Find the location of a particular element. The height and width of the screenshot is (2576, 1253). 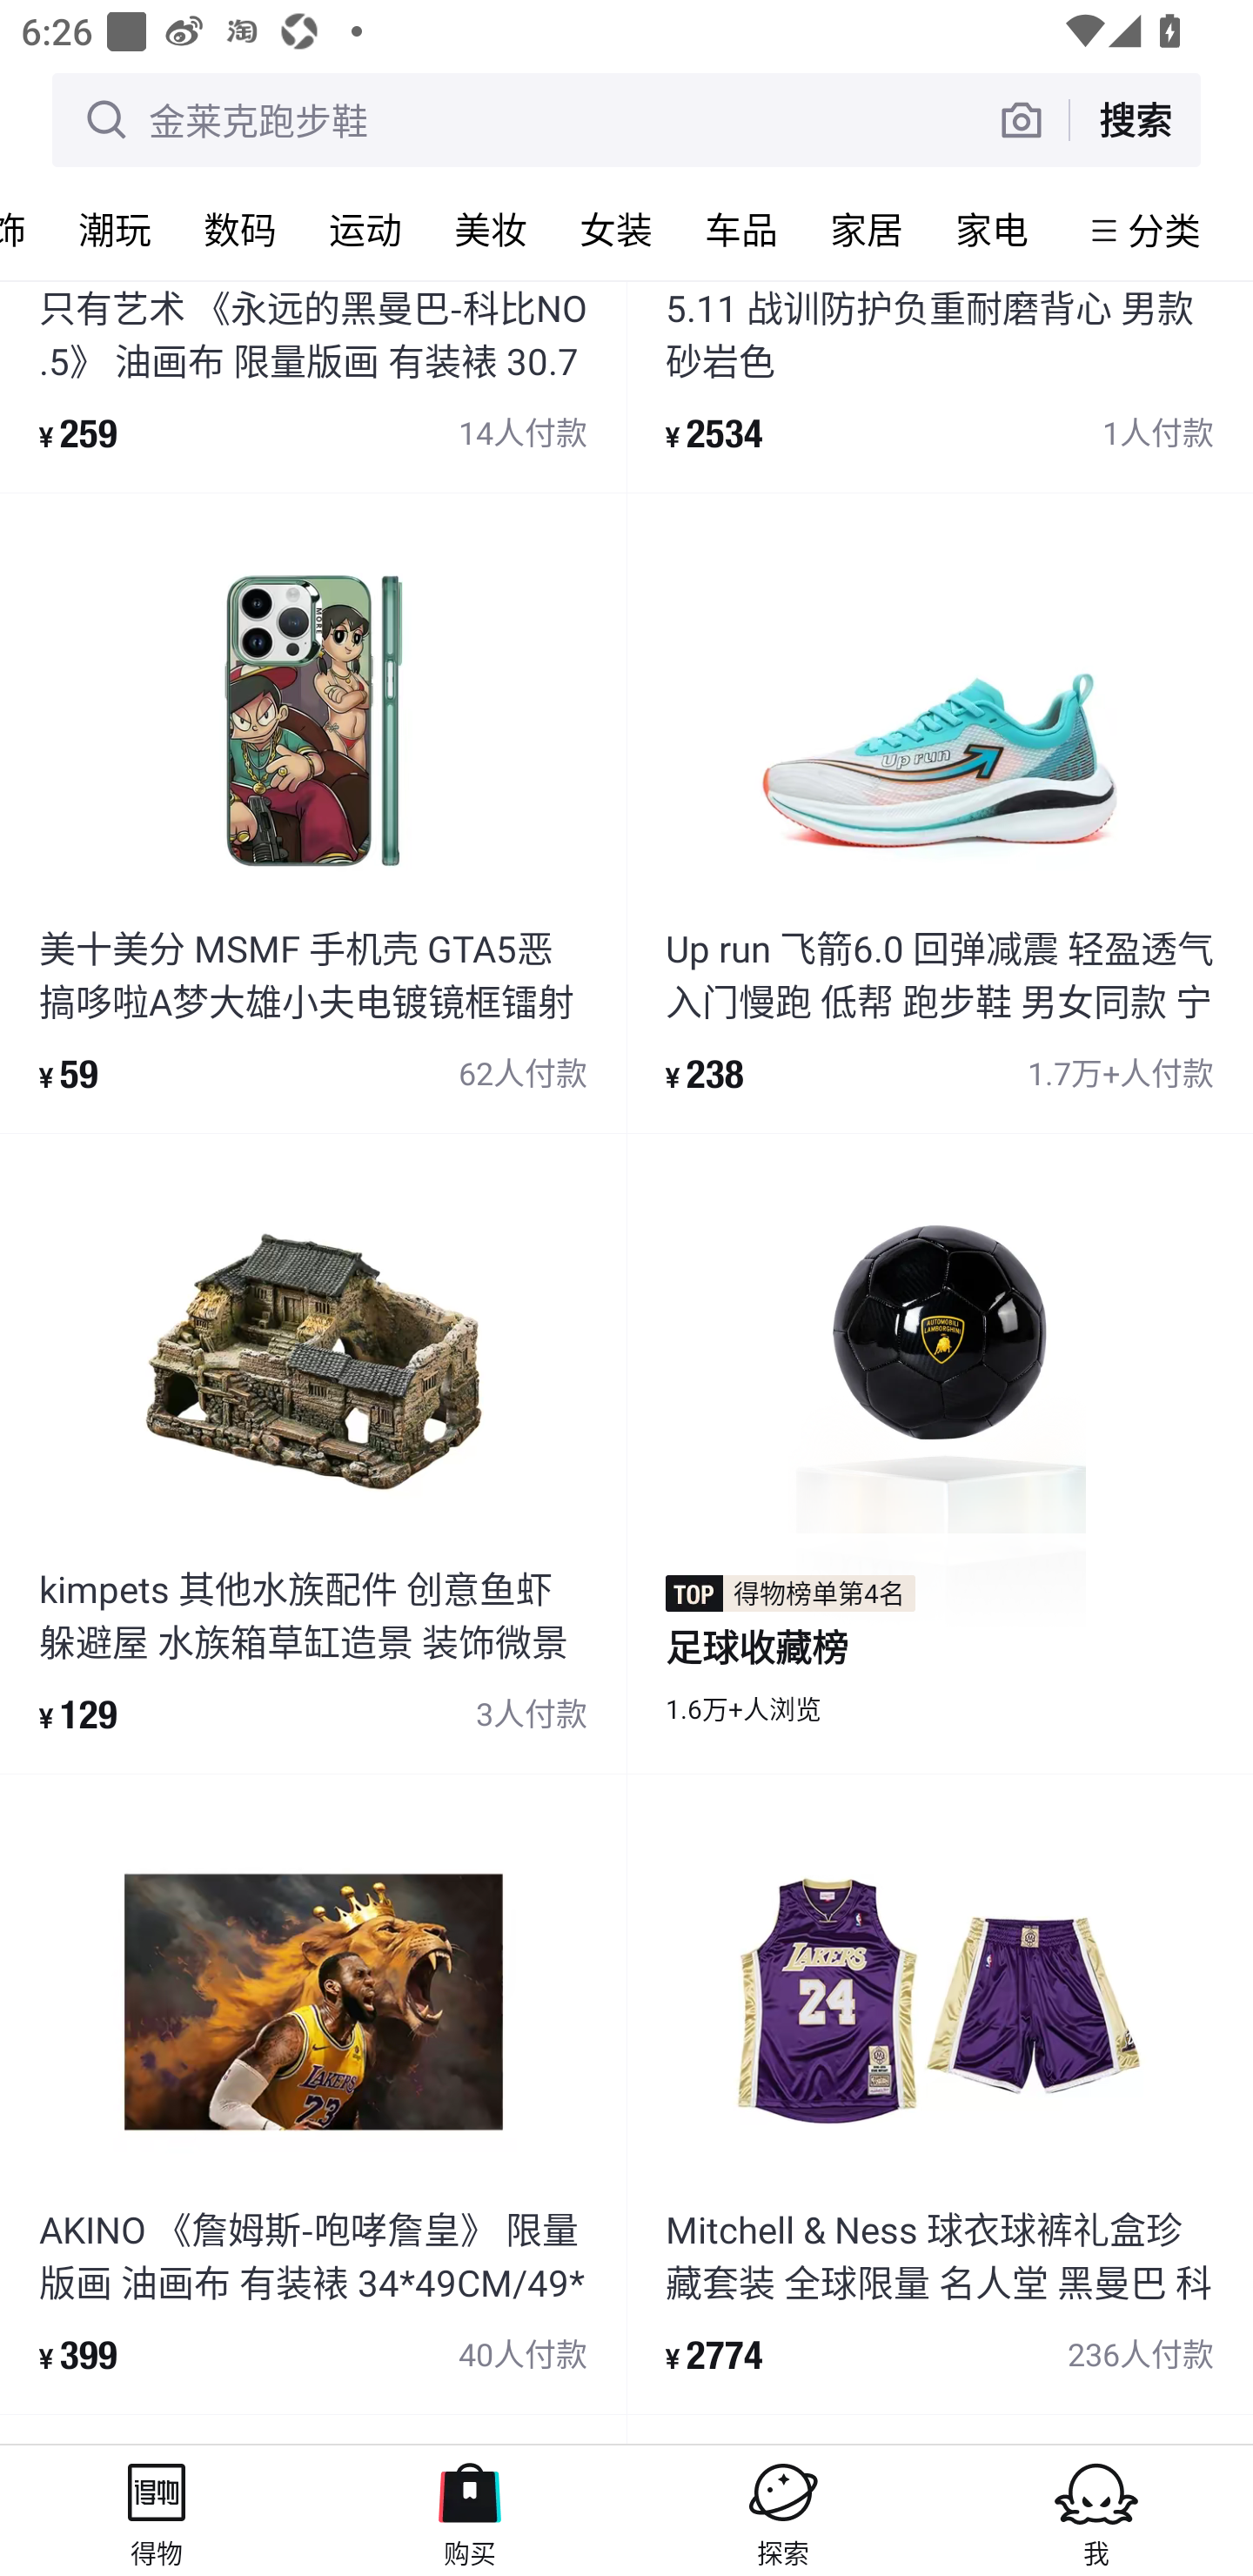

分类 is located at coordinates (1164, 230).